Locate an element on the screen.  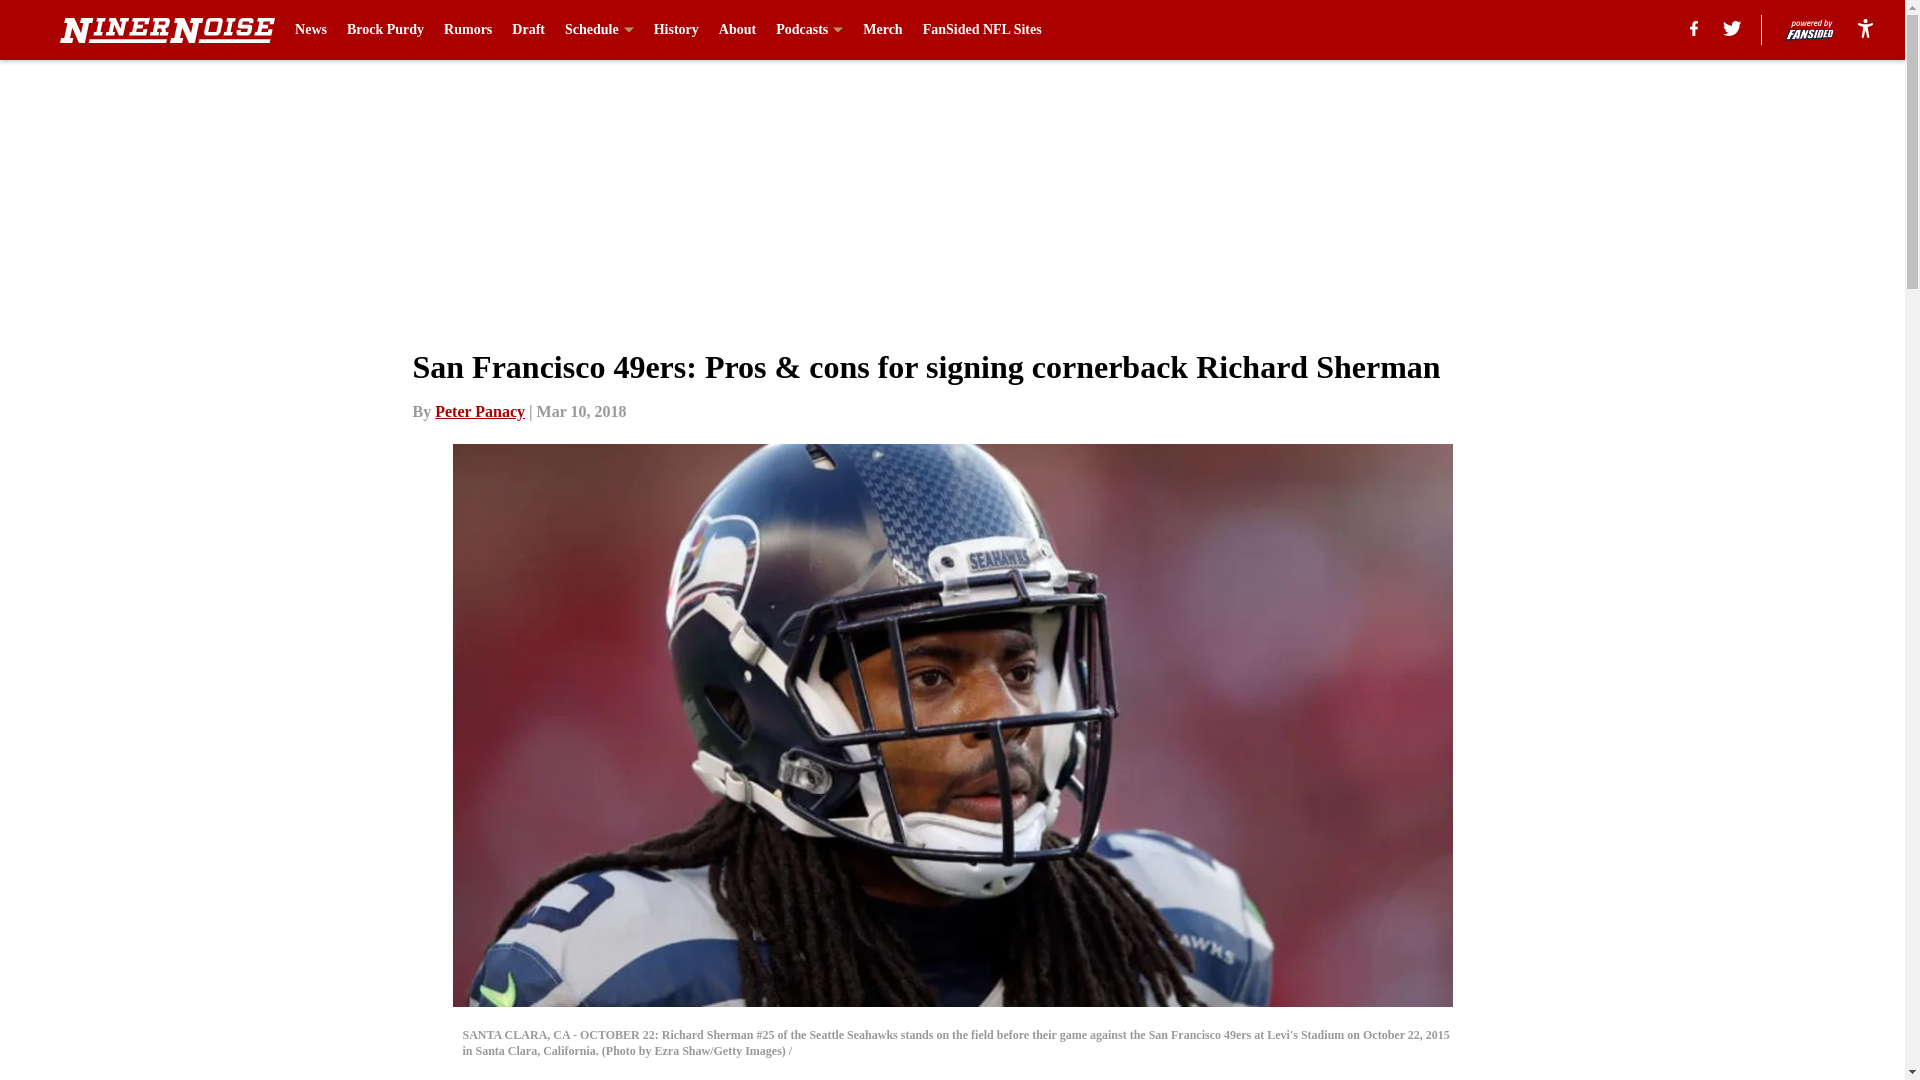
Peter Panacy is located at coordinates (480, 411).